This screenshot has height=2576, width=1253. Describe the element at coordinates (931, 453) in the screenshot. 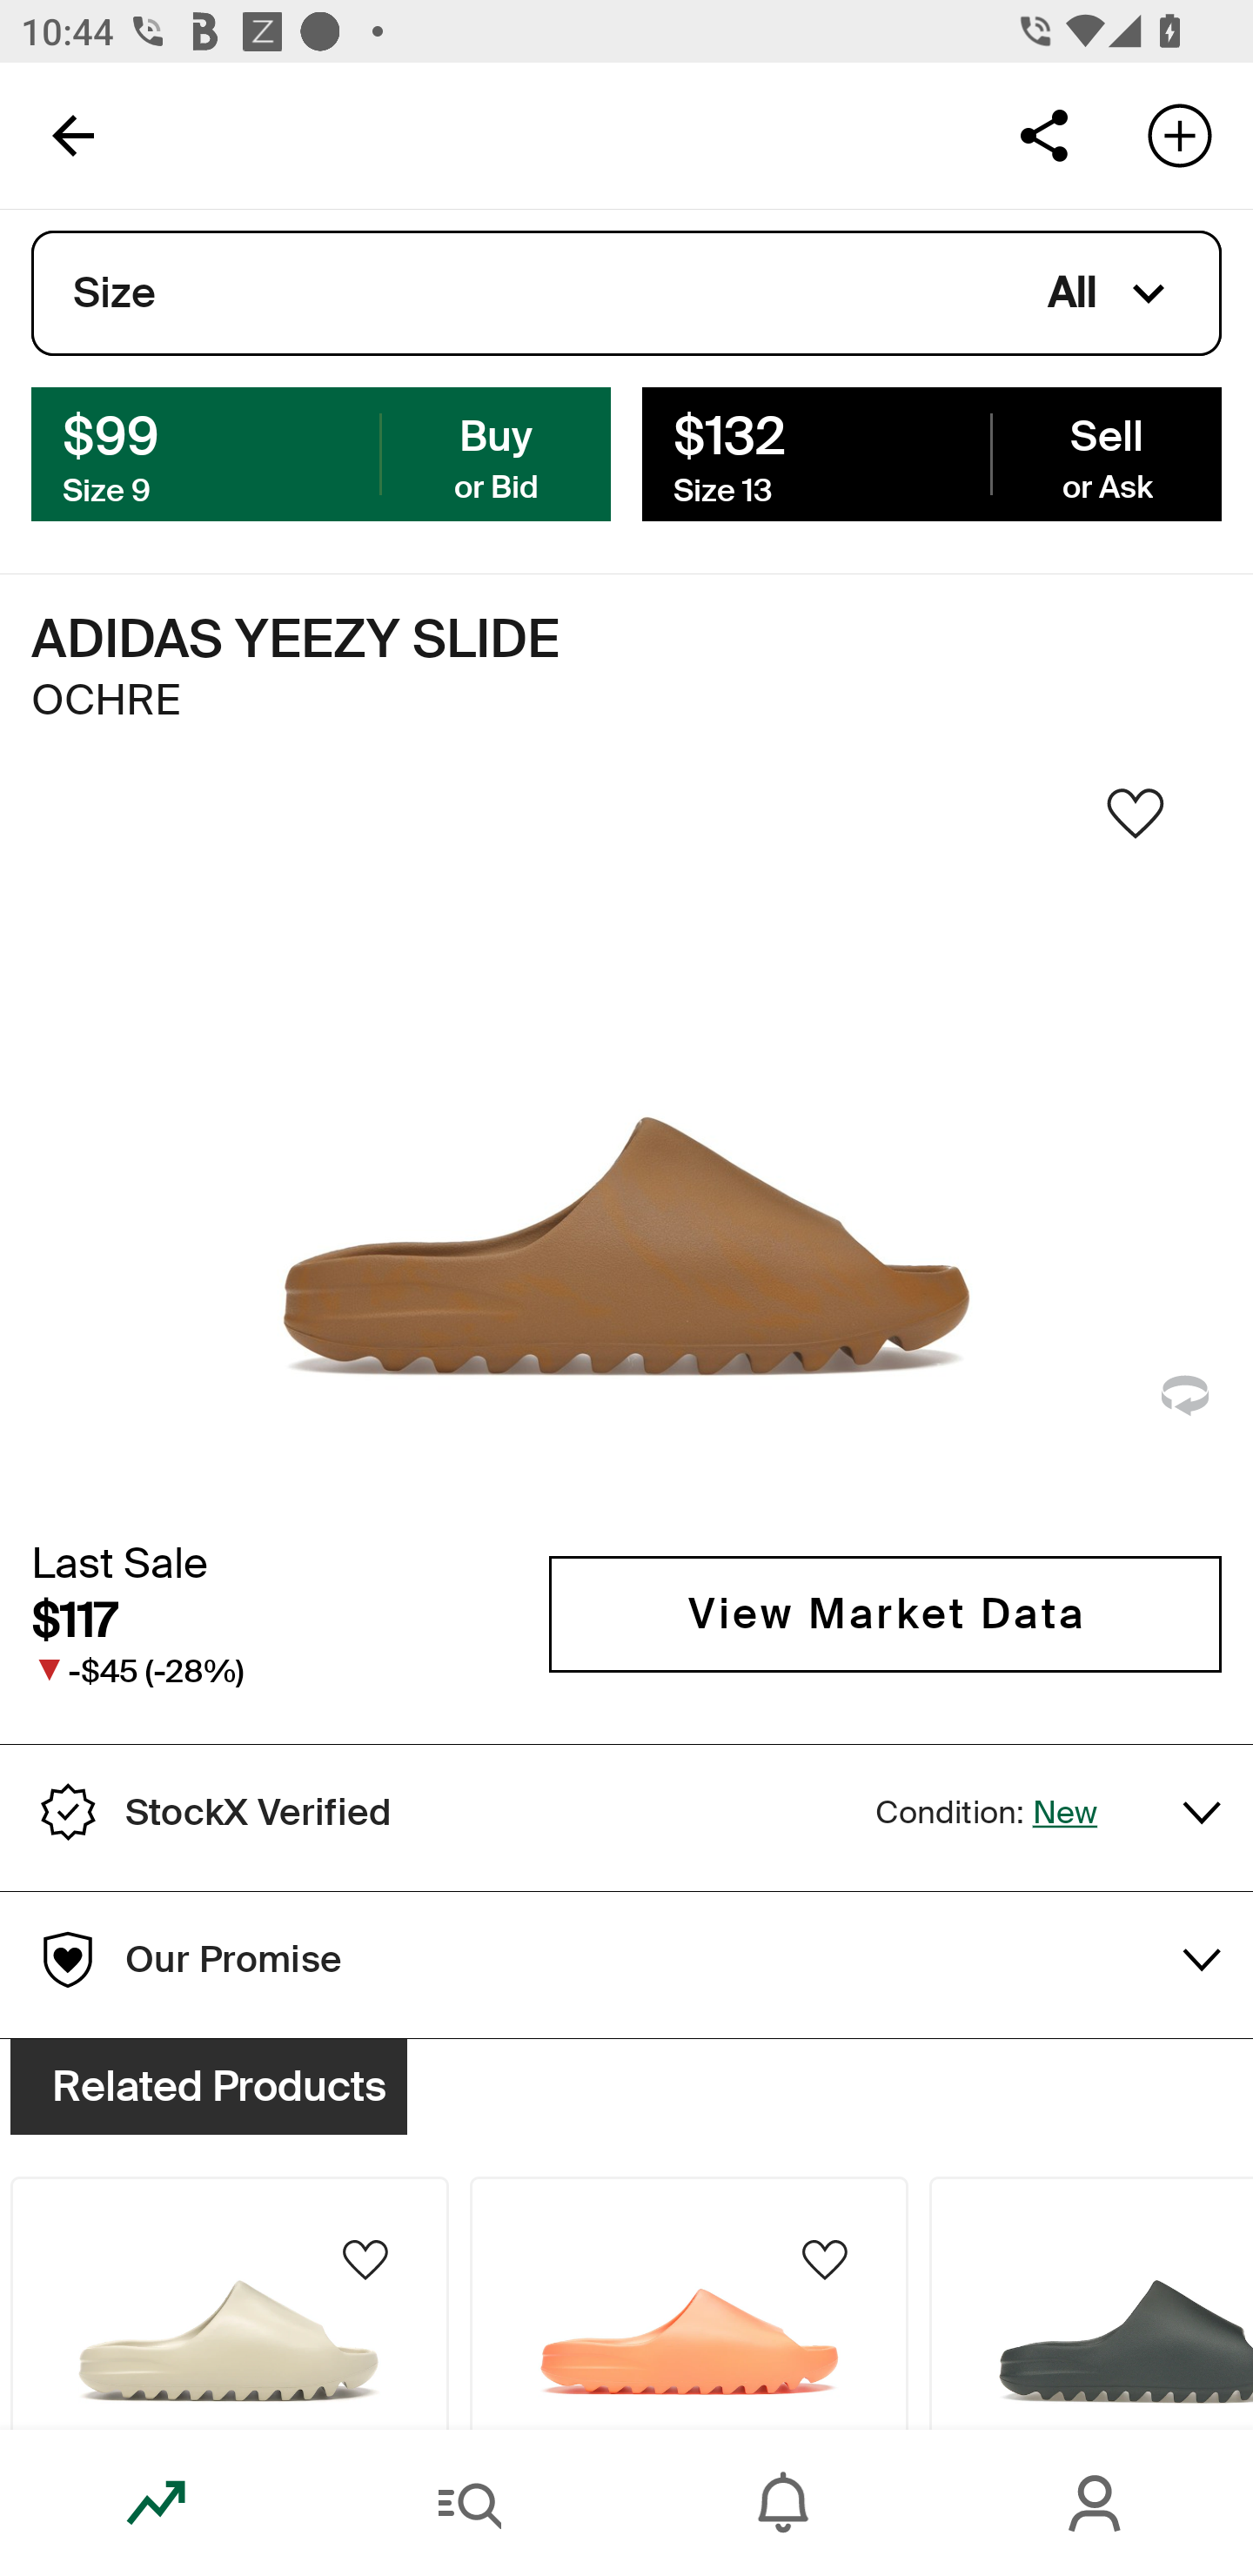

I see `$122 Sell Size 15 or Ask` at that location.